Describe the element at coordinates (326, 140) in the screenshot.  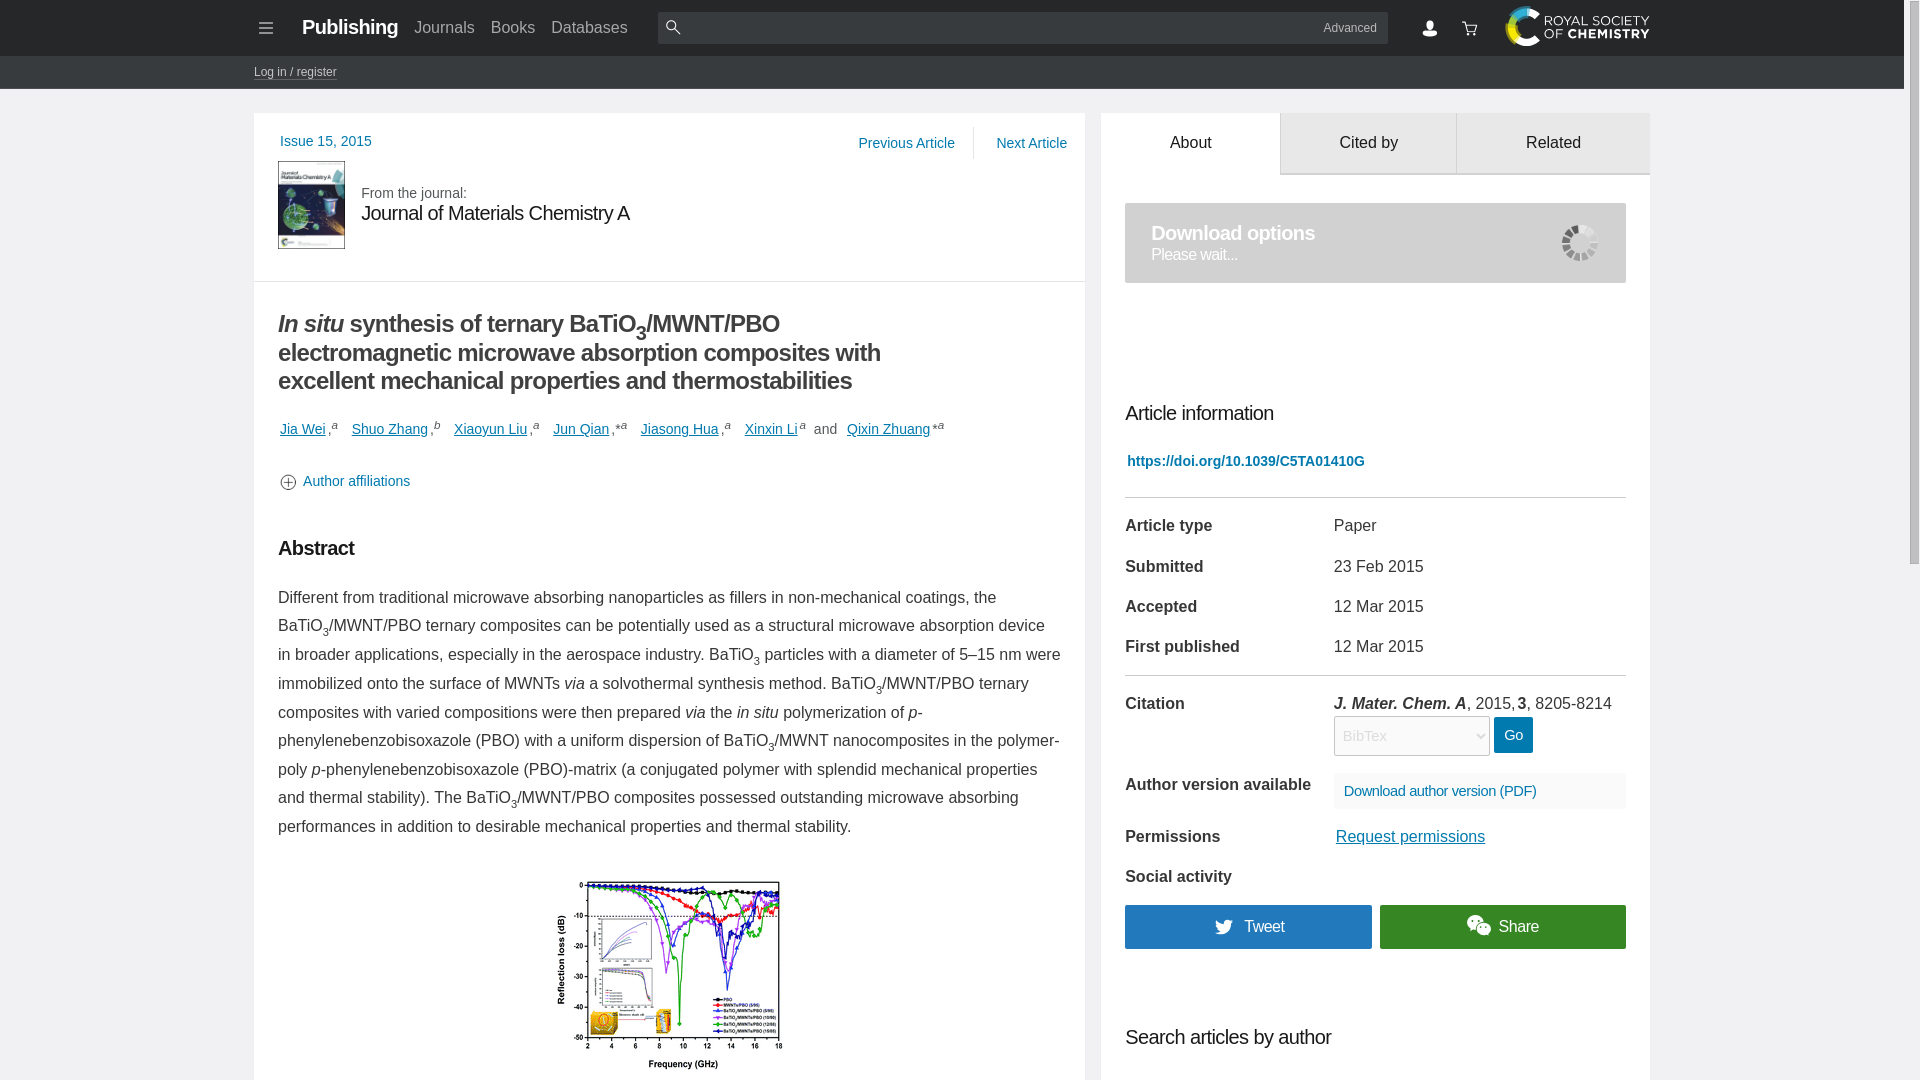
I see `Issue 15, 2015` at that location.